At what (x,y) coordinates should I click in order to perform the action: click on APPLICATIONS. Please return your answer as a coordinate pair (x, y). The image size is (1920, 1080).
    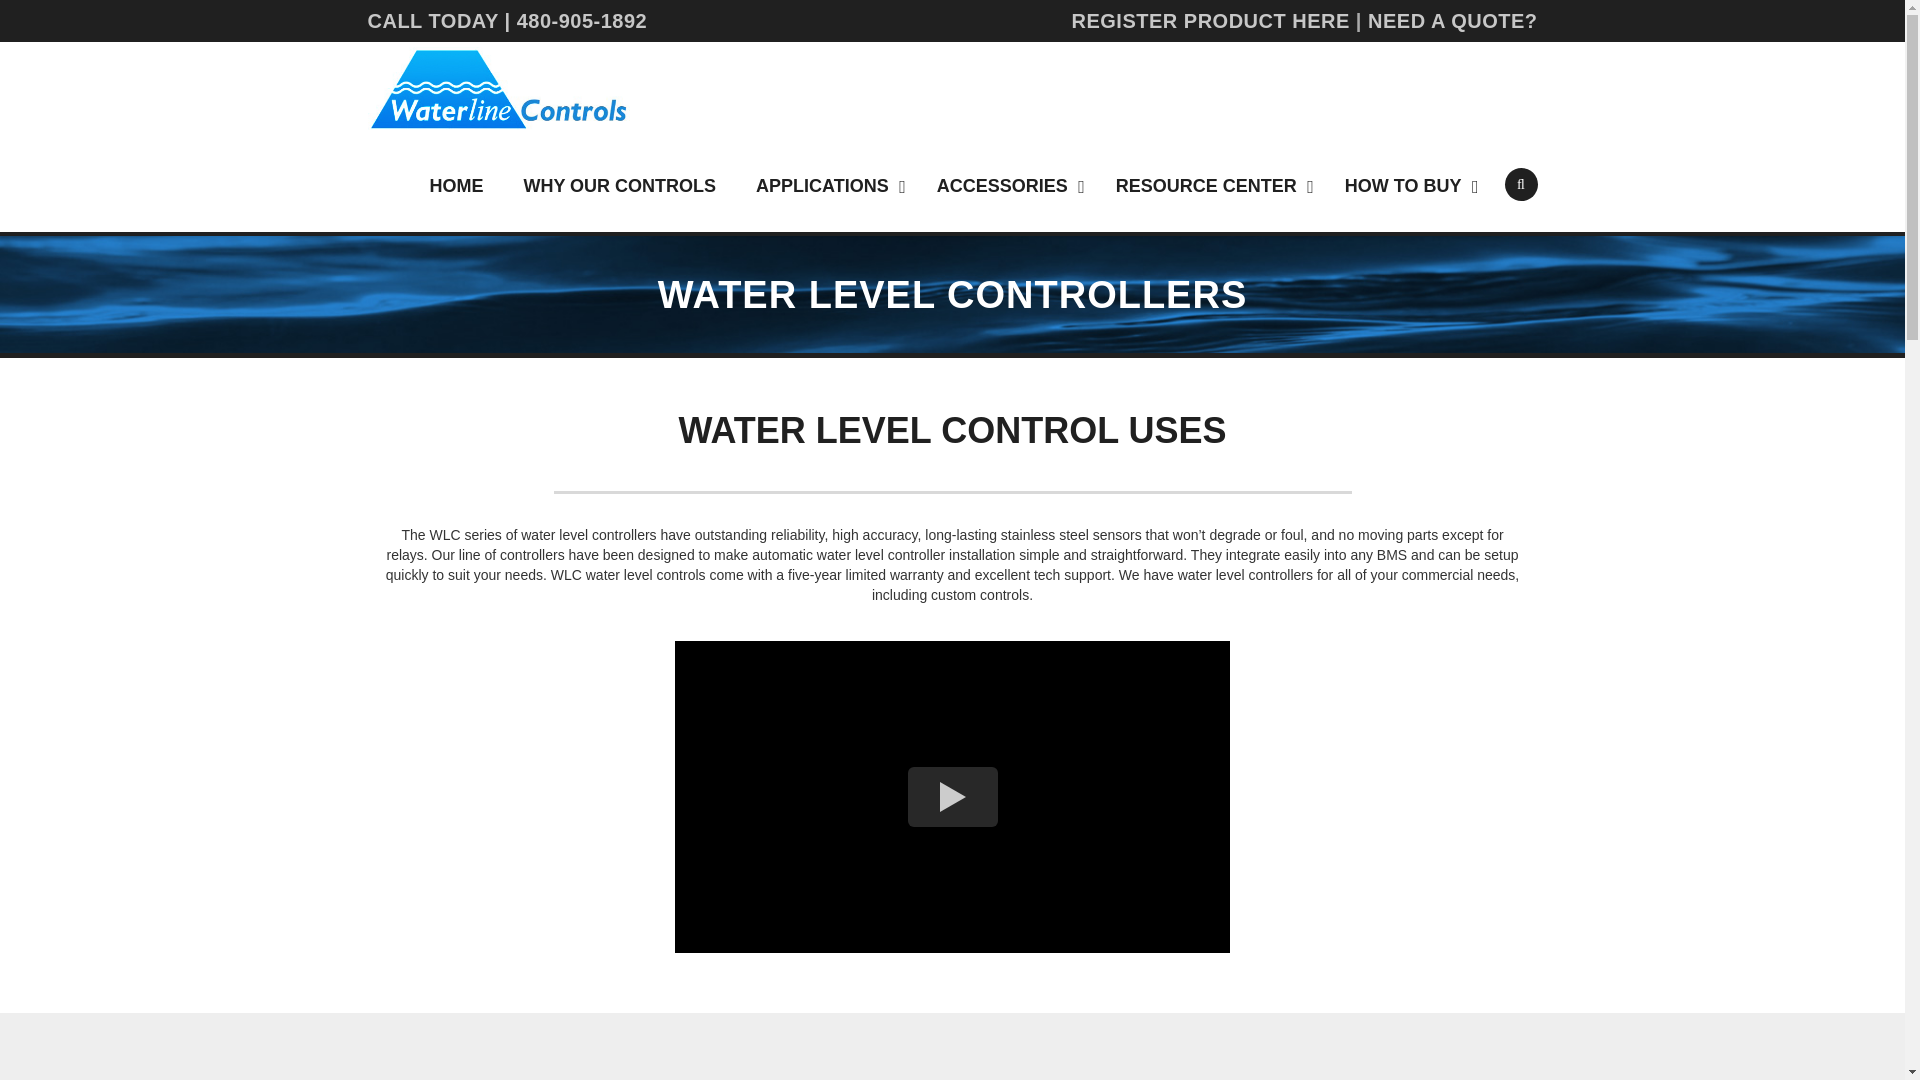
    Looking at the image, I should click on (826, 185).